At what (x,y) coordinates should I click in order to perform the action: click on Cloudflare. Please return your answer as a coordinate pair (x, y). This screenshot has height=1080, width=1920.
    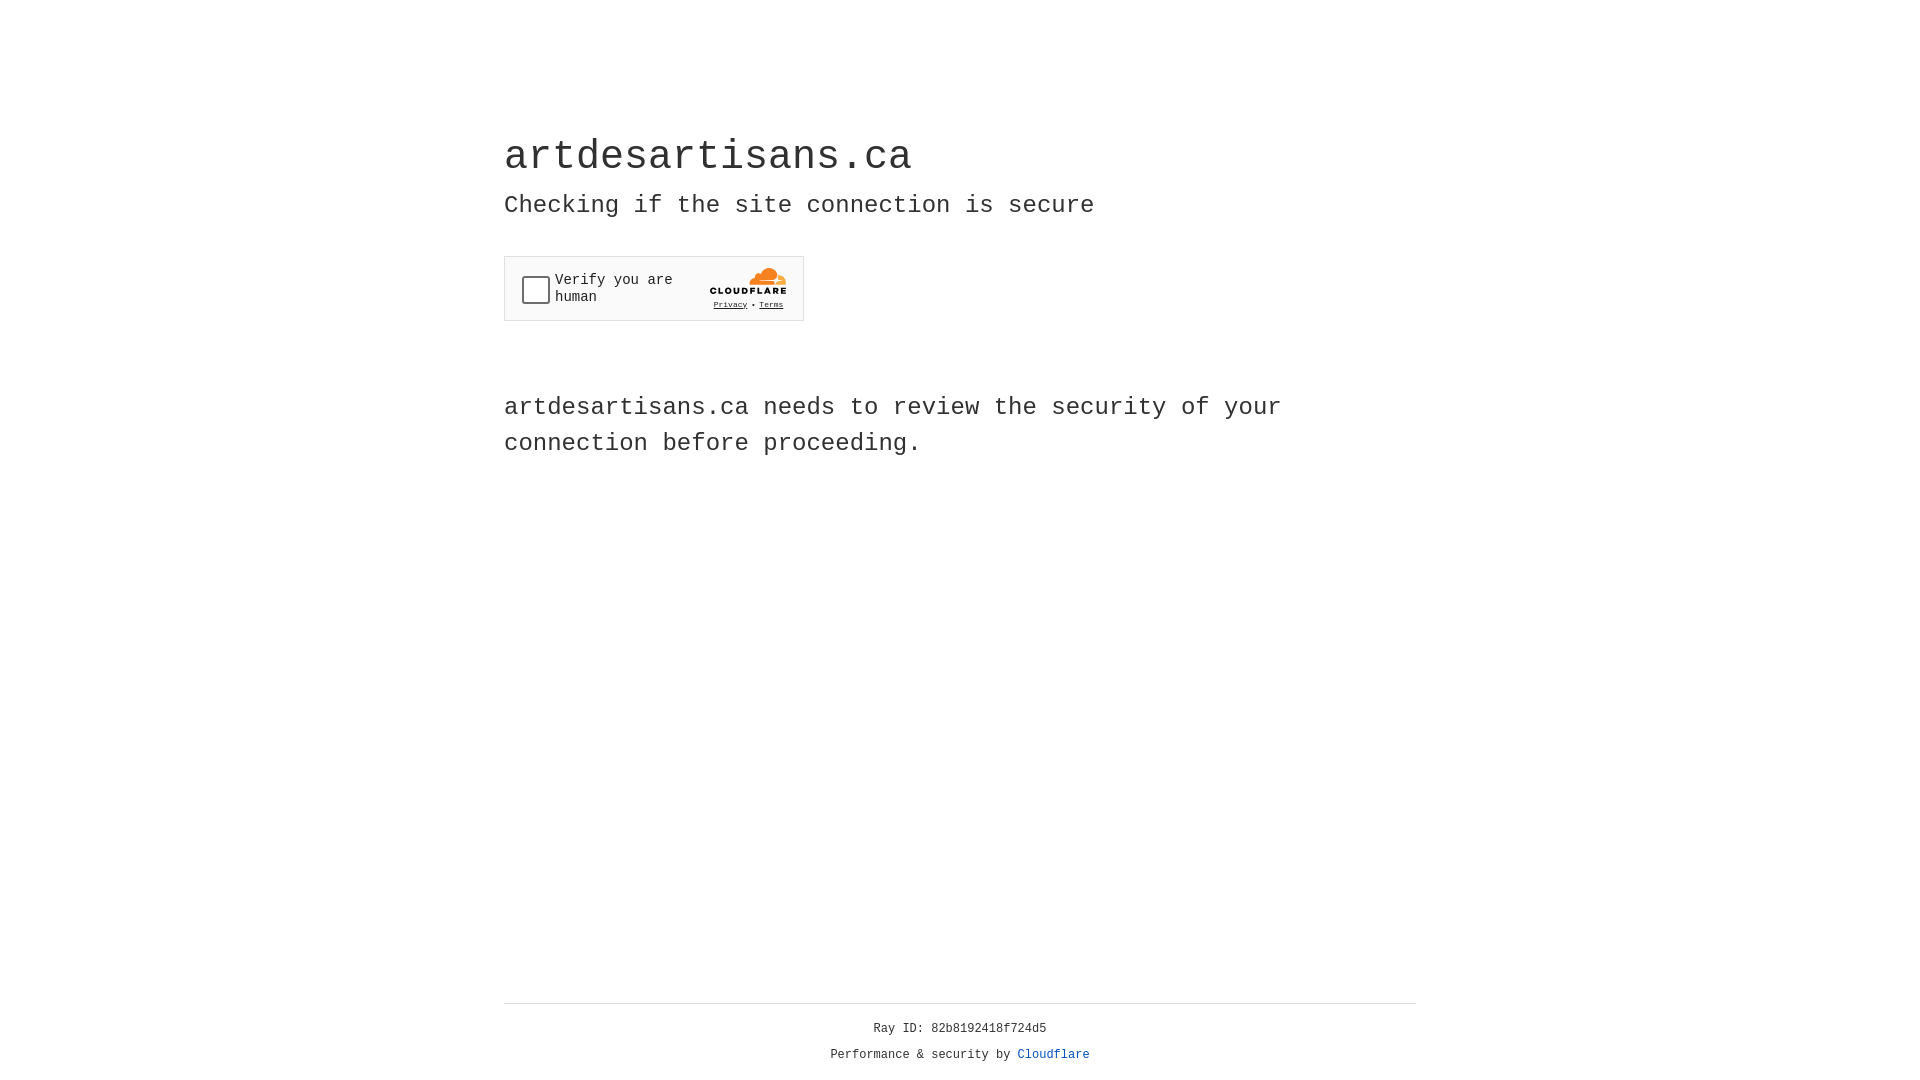
    Looking at the image, I should click on (1054, 1055).